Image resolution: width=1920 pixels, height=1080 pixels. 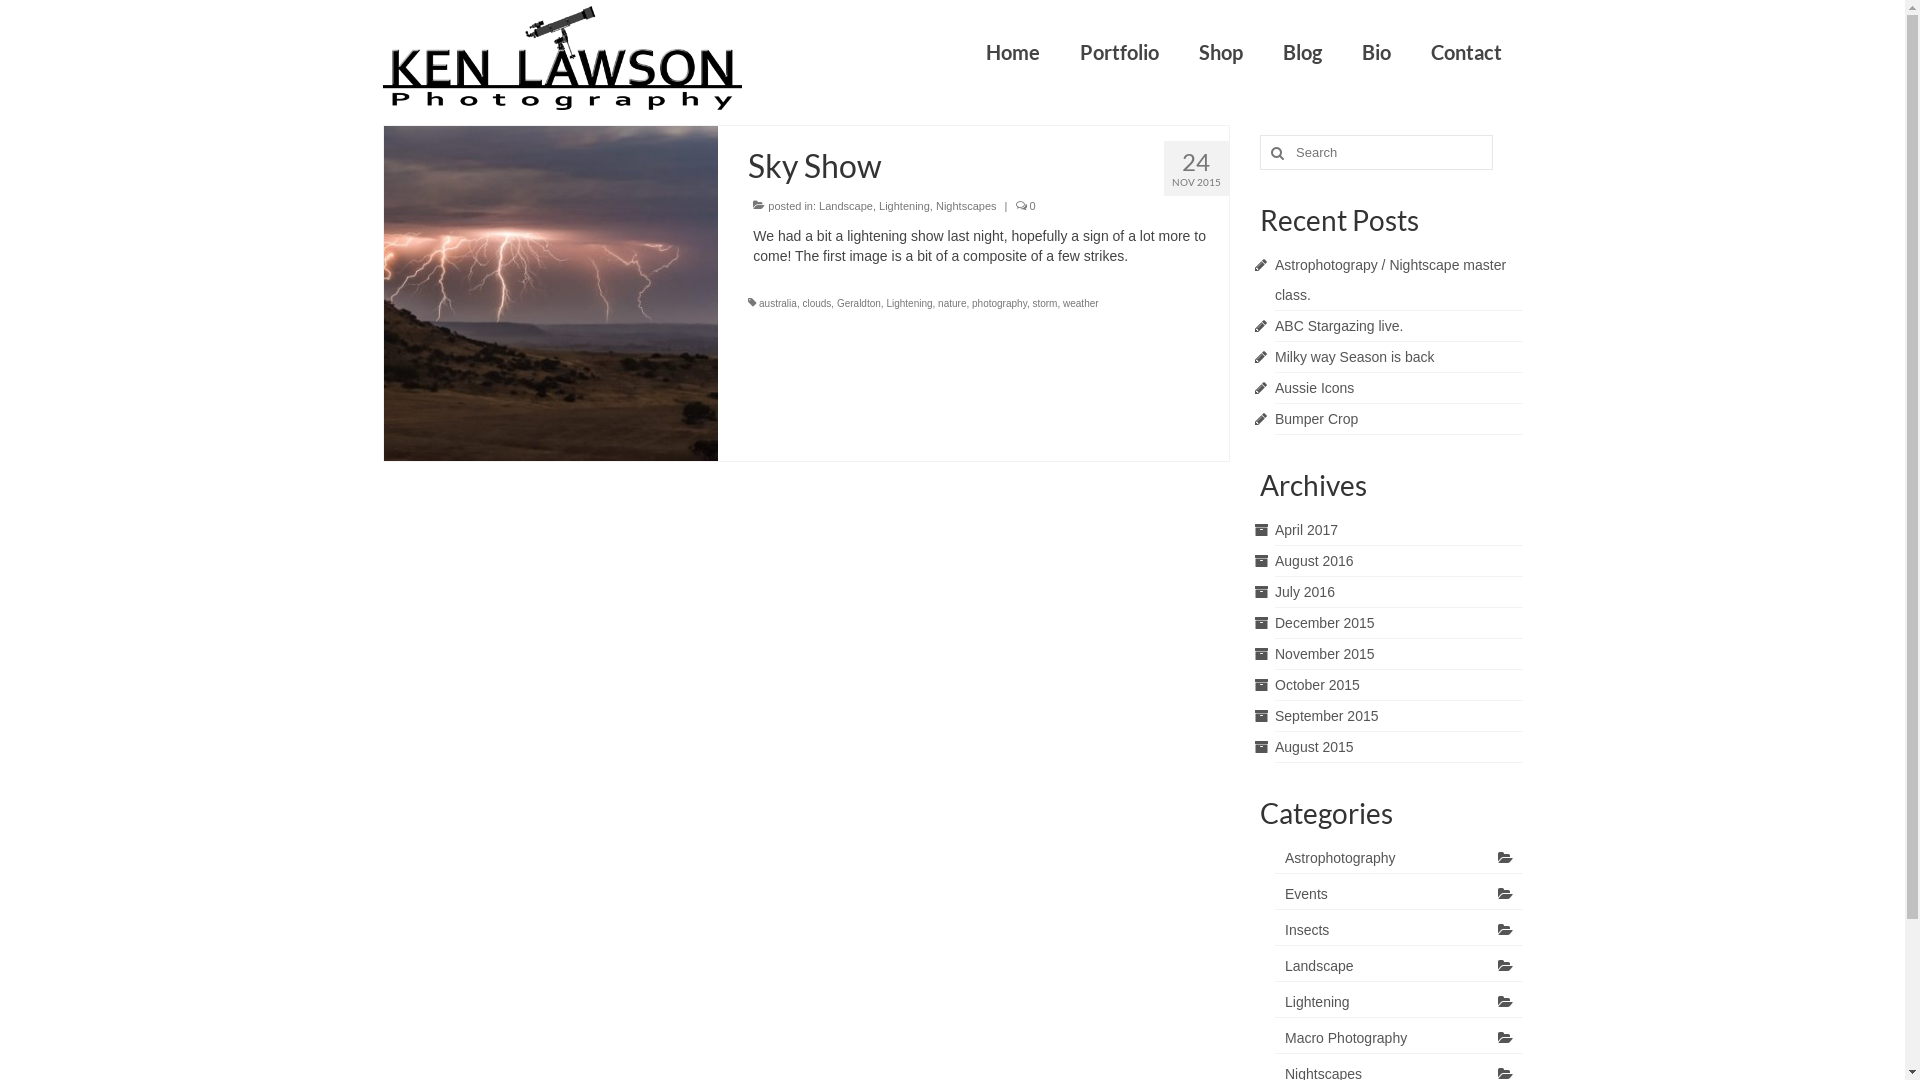 I want to click on October 2015, so click(x=1318, y=685).